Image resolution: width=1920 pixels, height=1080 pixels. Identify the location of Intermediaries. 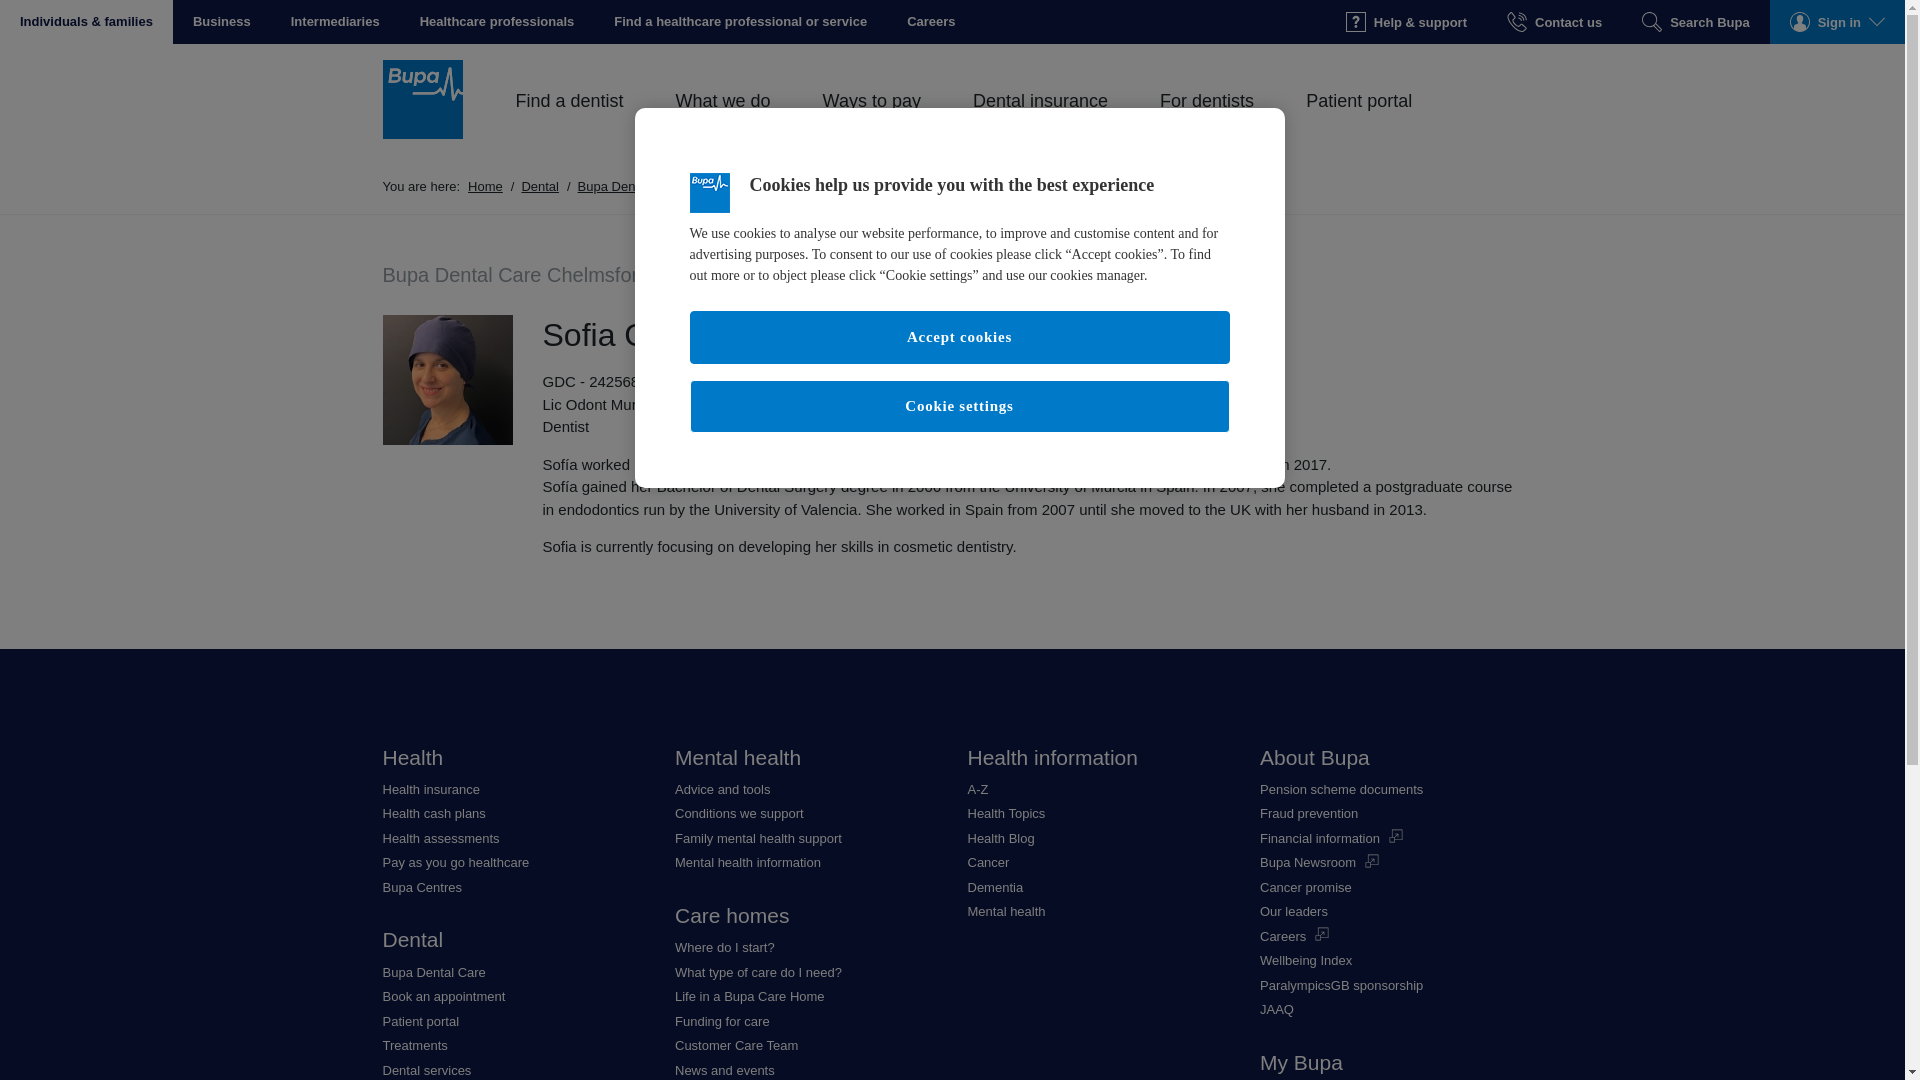
(334, 22).